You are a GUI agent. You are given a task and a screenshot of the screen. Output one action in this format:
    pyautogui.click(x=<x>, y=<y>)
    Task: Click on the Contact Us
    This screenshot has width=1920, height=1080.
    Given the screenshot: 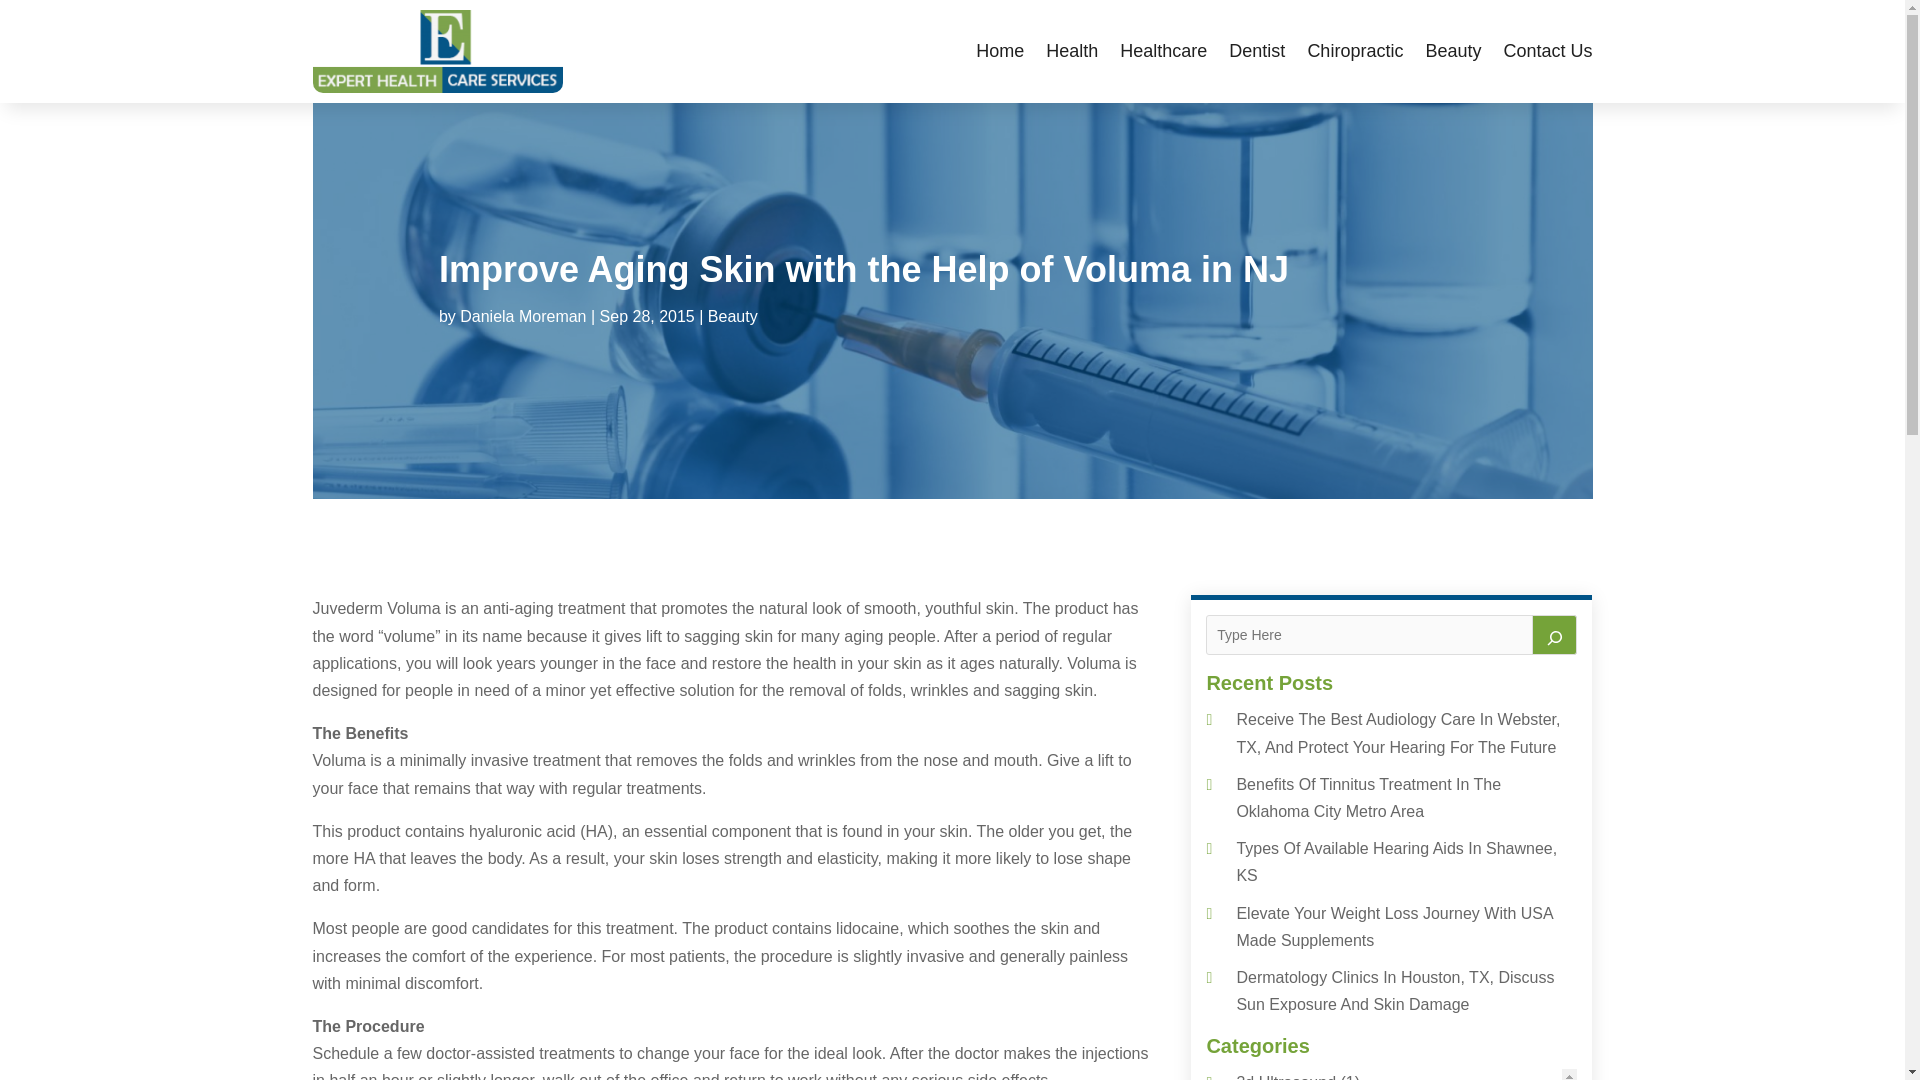 What is the action you would take?
    pyautogui.click(x=1547, y=50)
    